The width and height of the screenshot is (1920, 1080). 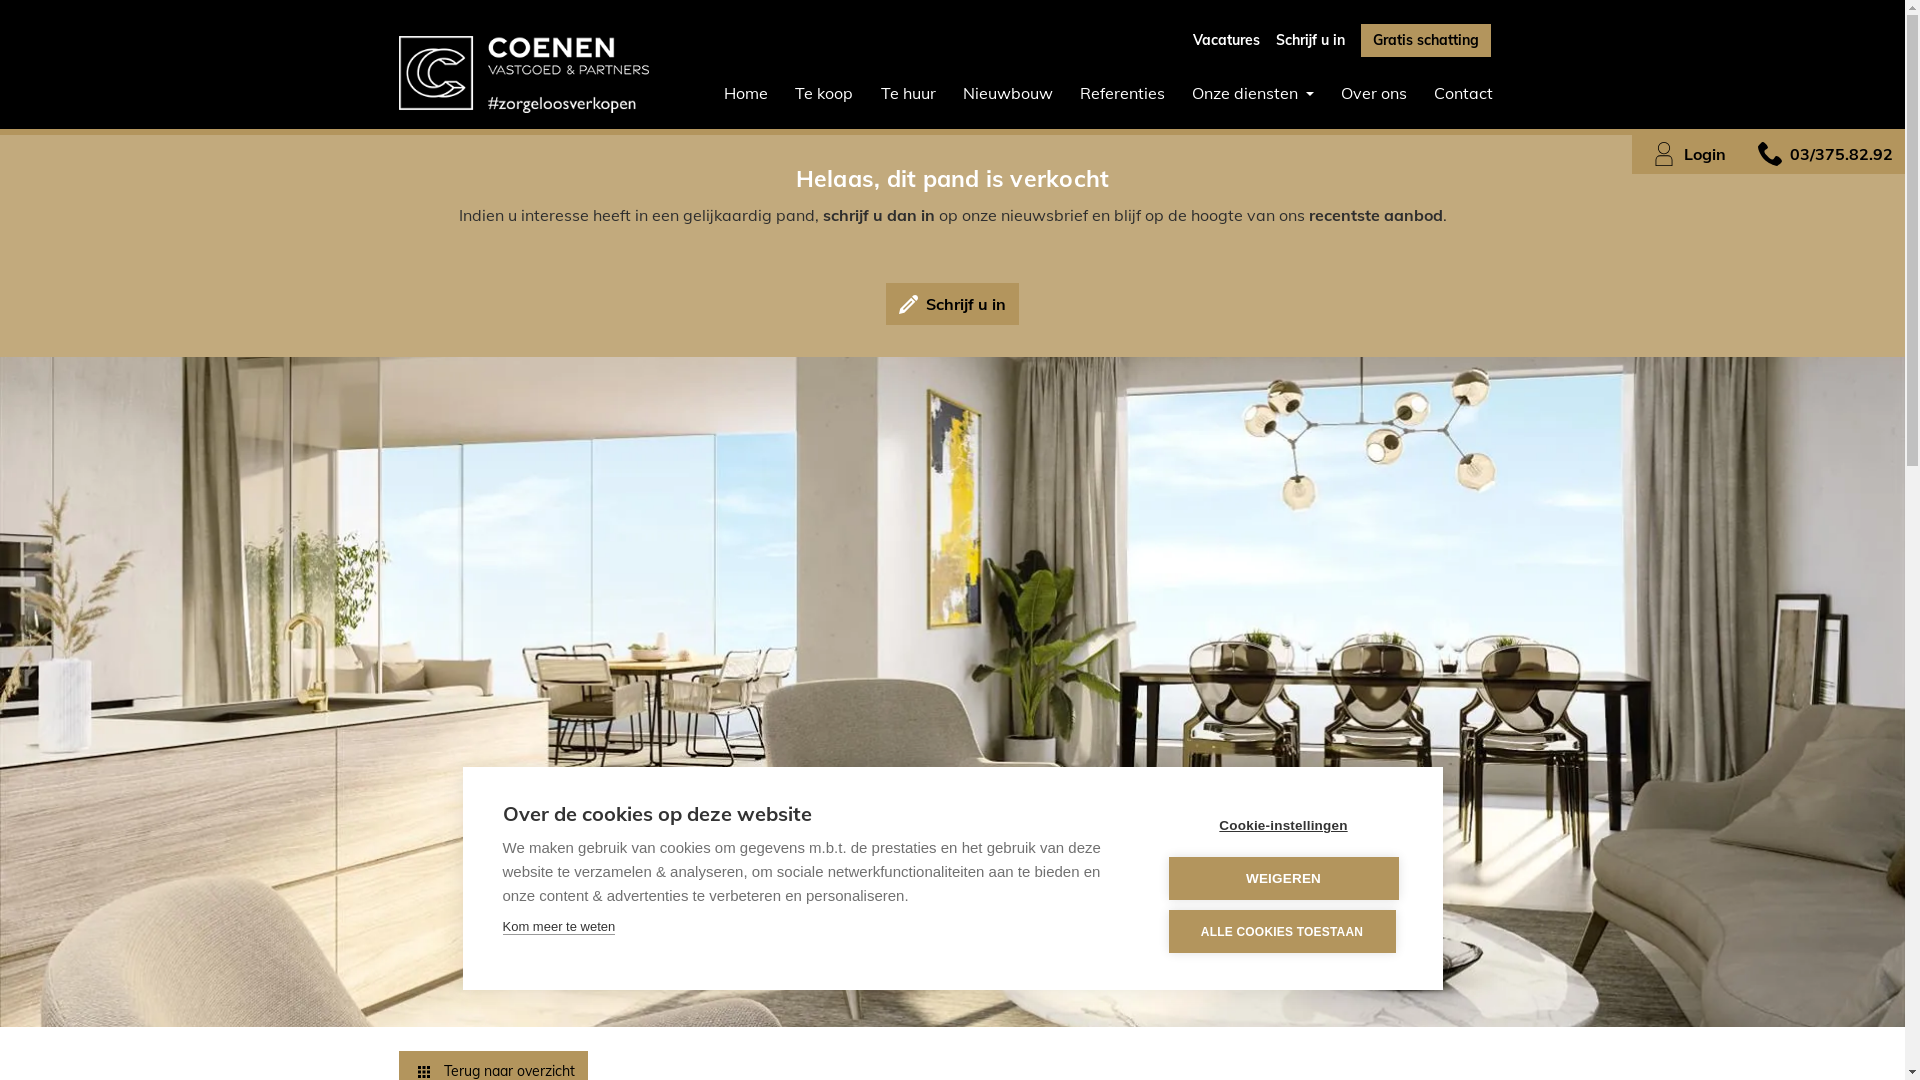 What do you see at coordinates (1008, 93) in the screenshot?
I see `Nieuwbouw` at bounding box center [1008, 93].